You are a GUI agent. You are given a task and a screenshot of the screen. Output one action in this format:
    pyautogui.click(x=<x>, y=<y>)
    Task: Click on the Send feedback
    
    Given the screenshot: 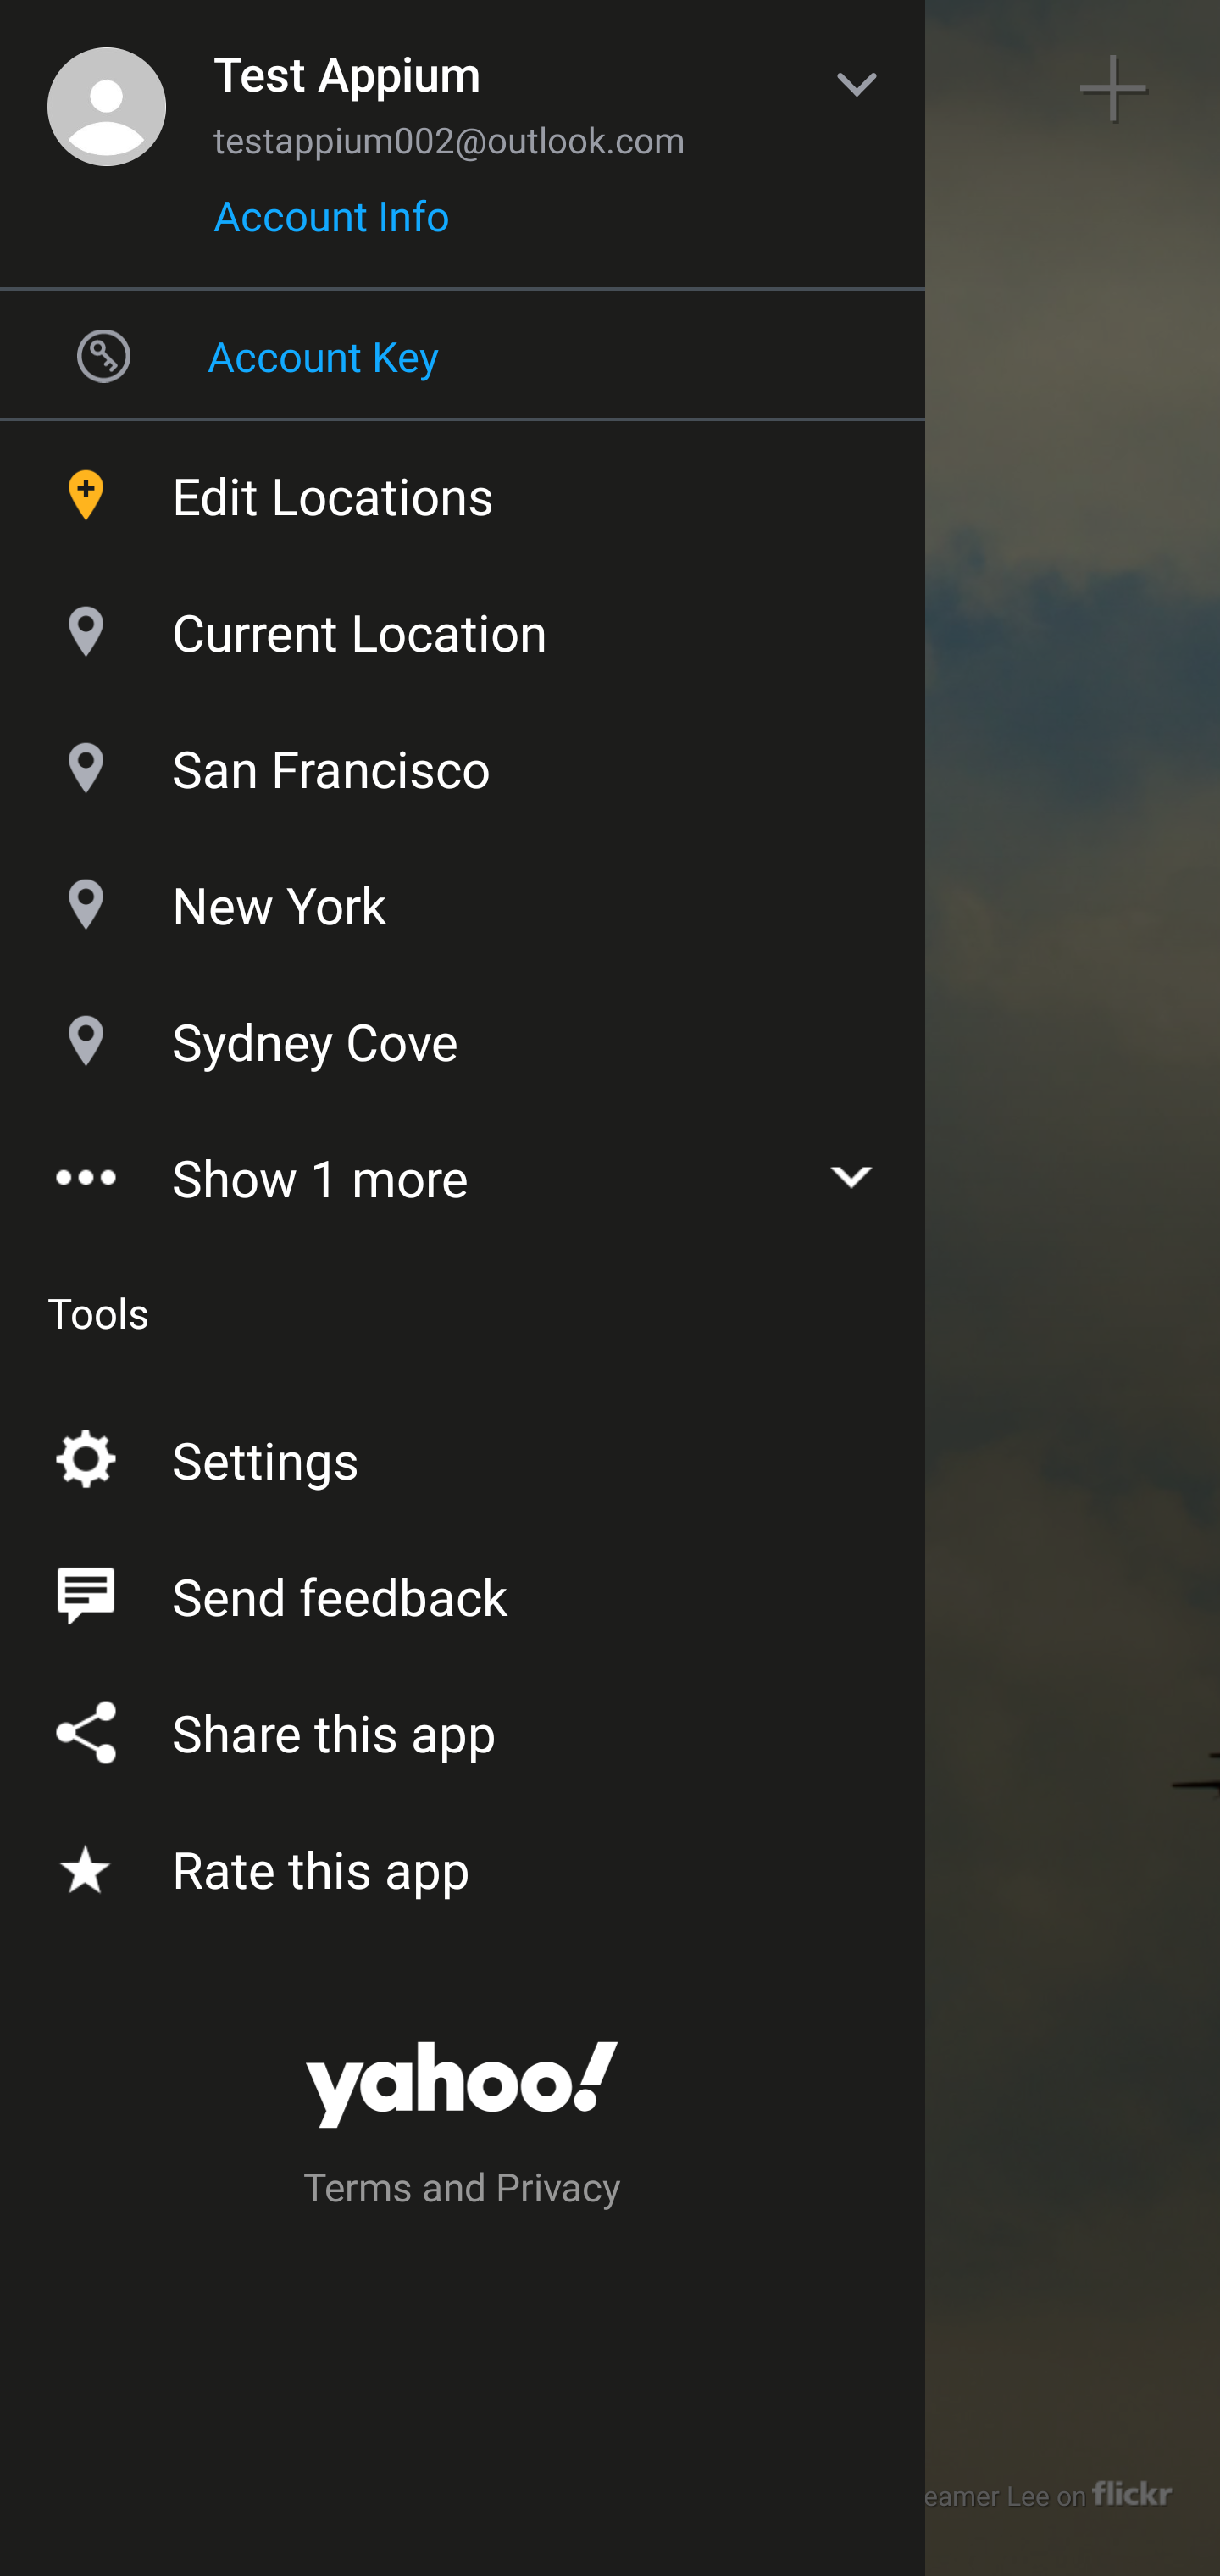 What is the action you would take?
    pyautogui.click(x=463, y=1590)
    